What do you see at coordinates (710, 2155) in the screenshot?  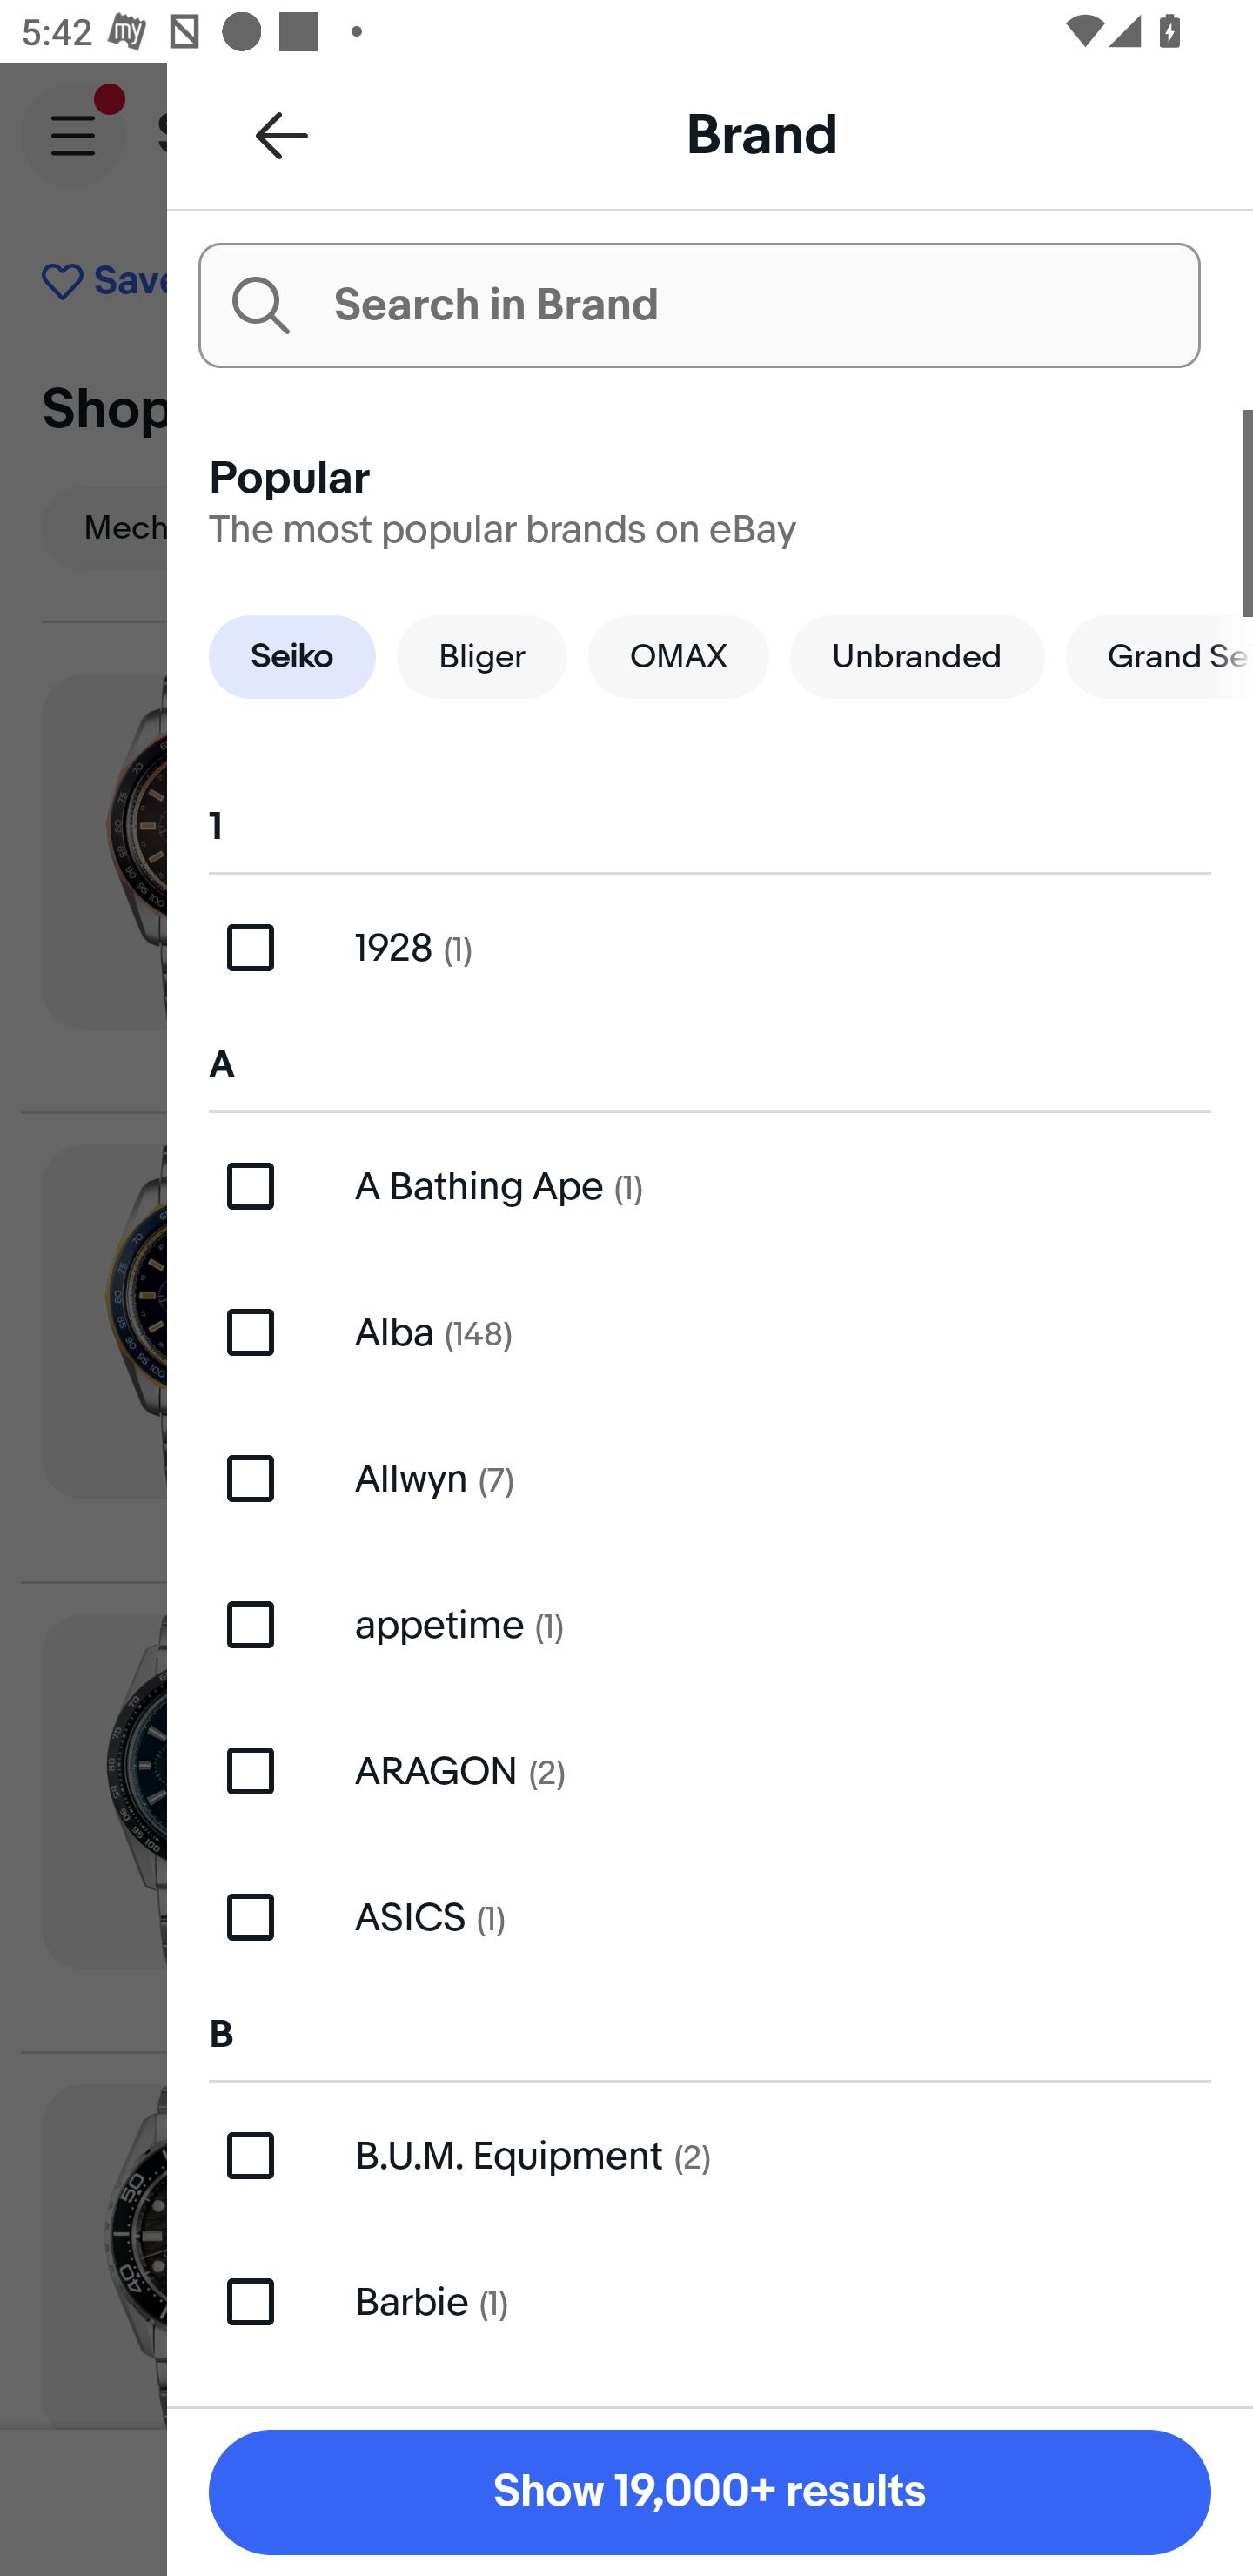 I see `B.U.M. Equipment (2)` at bounding box center [710, 2155].